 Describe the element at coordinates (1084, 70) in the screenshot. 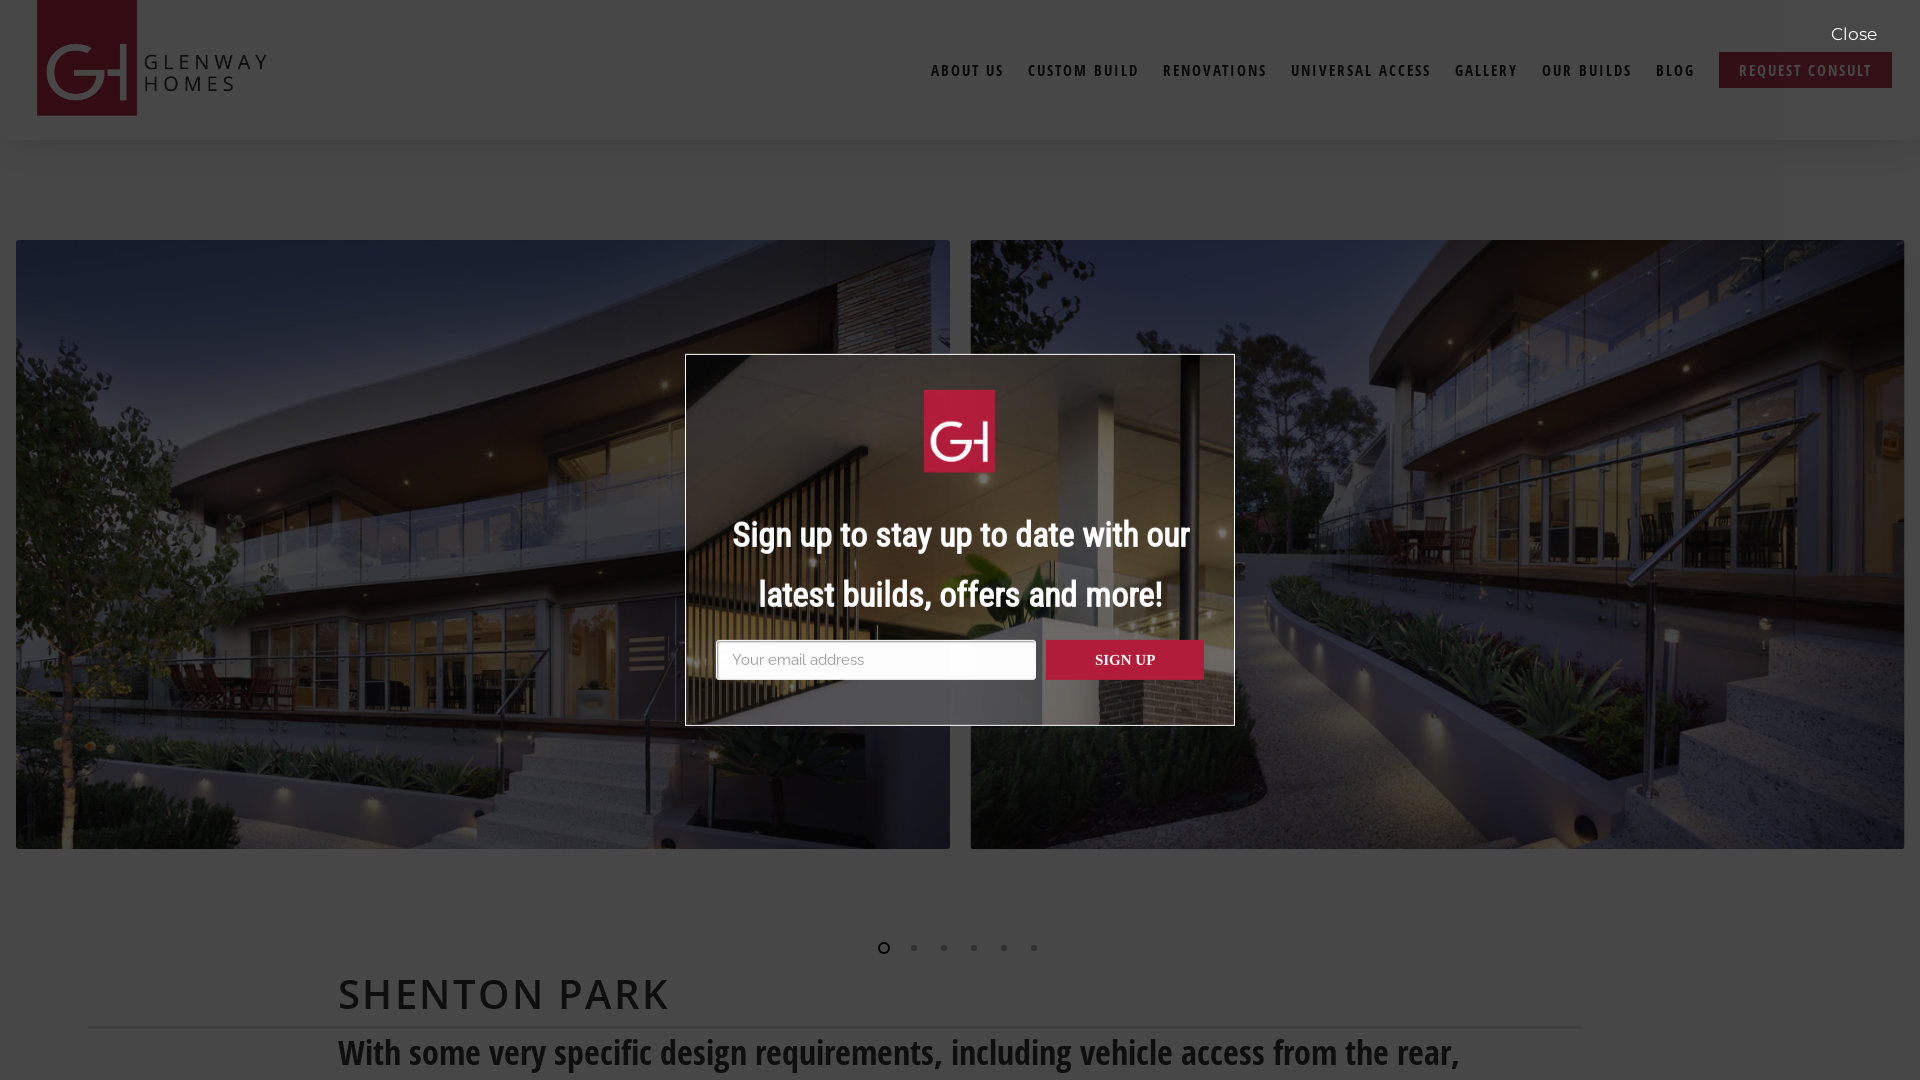

I see `CUSTOM BUILD` at that location.